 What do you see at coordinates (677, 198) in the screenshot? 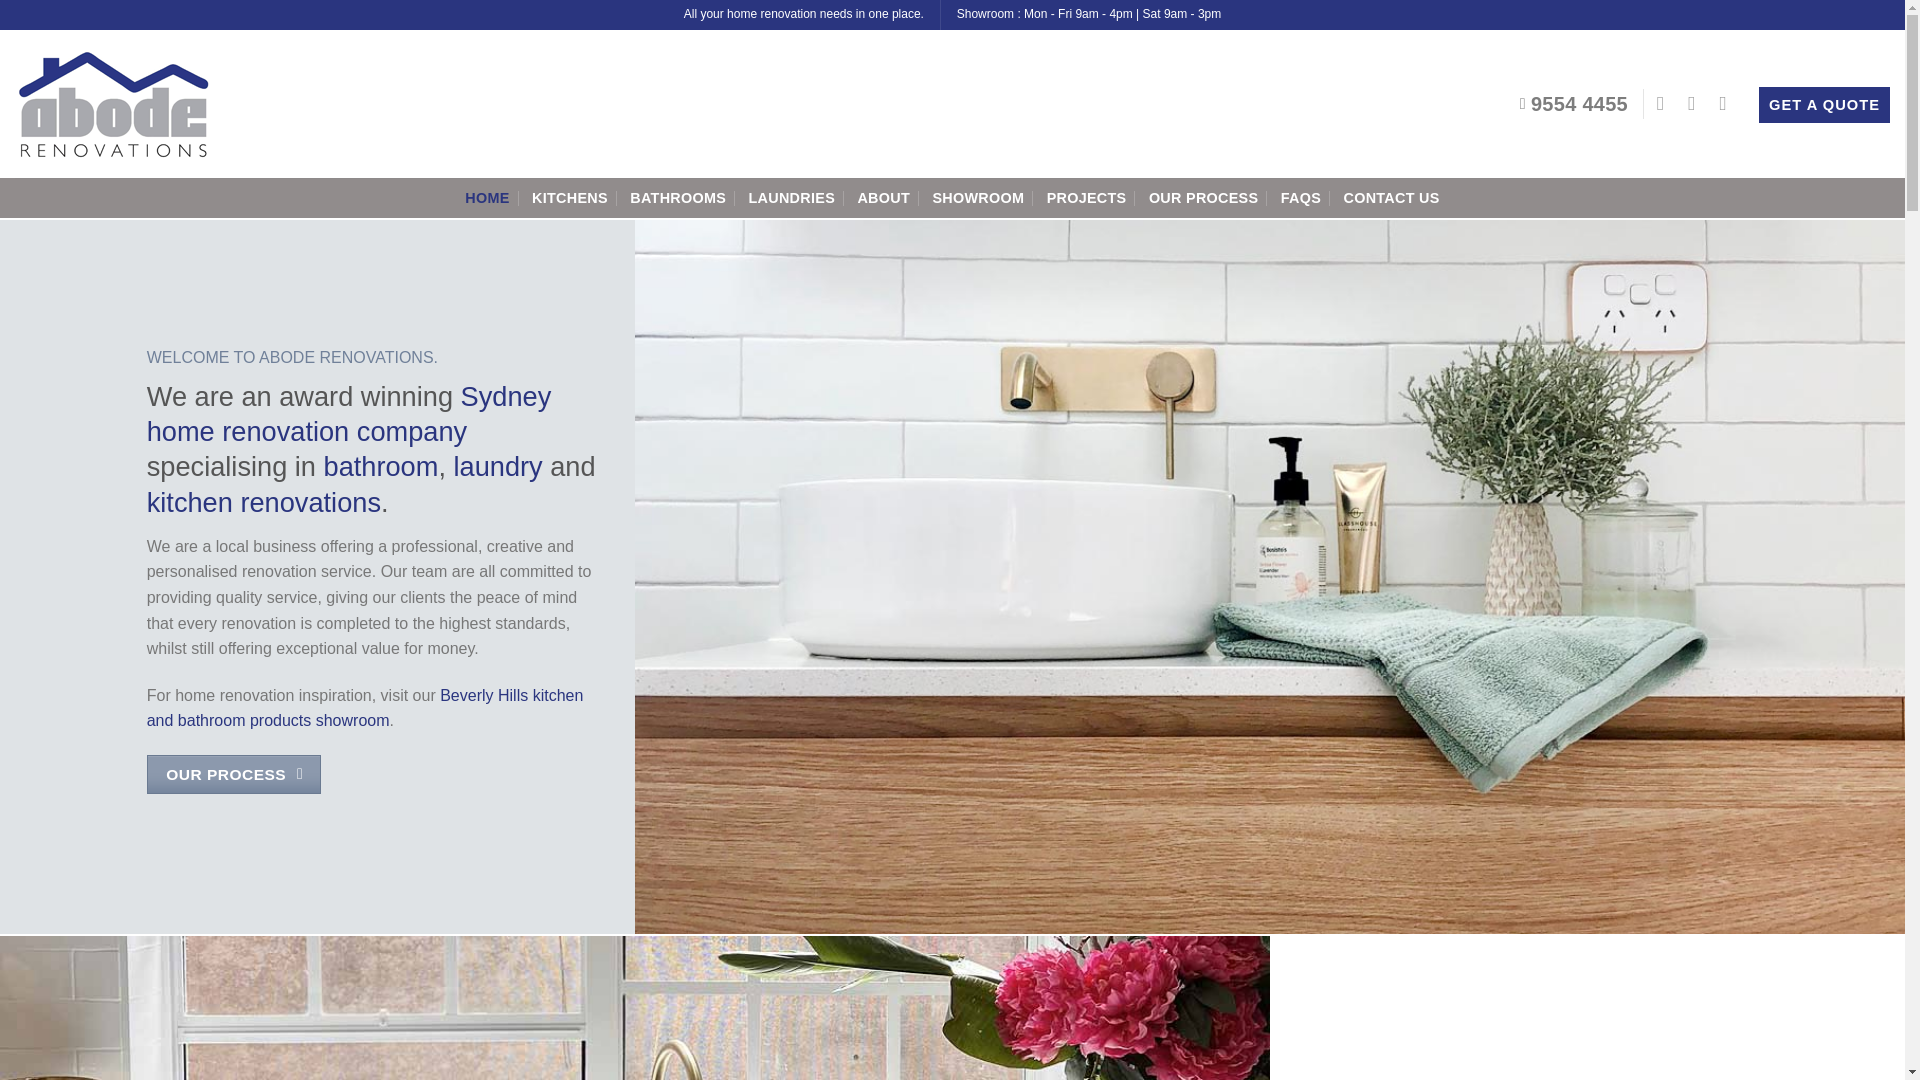
I see `BATHROOMS` at bounding box center [677, 198].